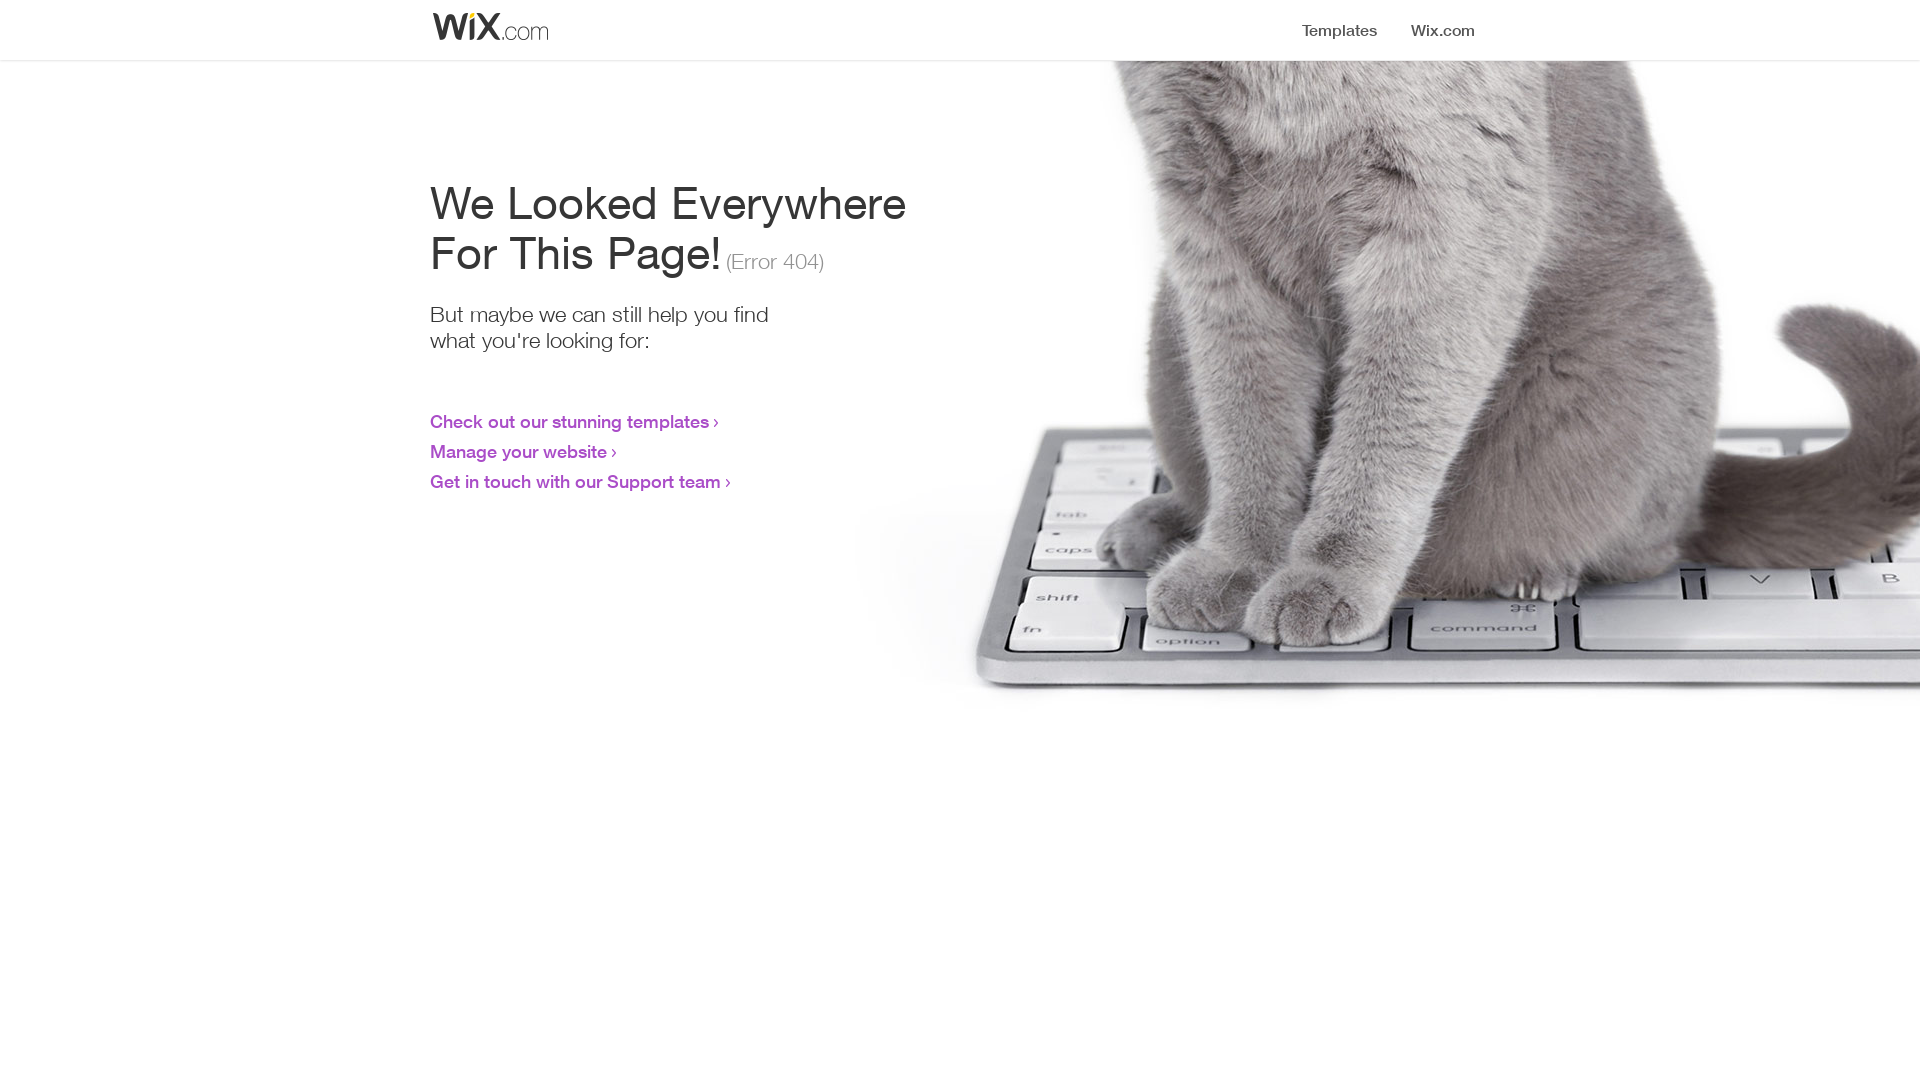  I want to click on Check out our stunning templates, so click(570, 421).